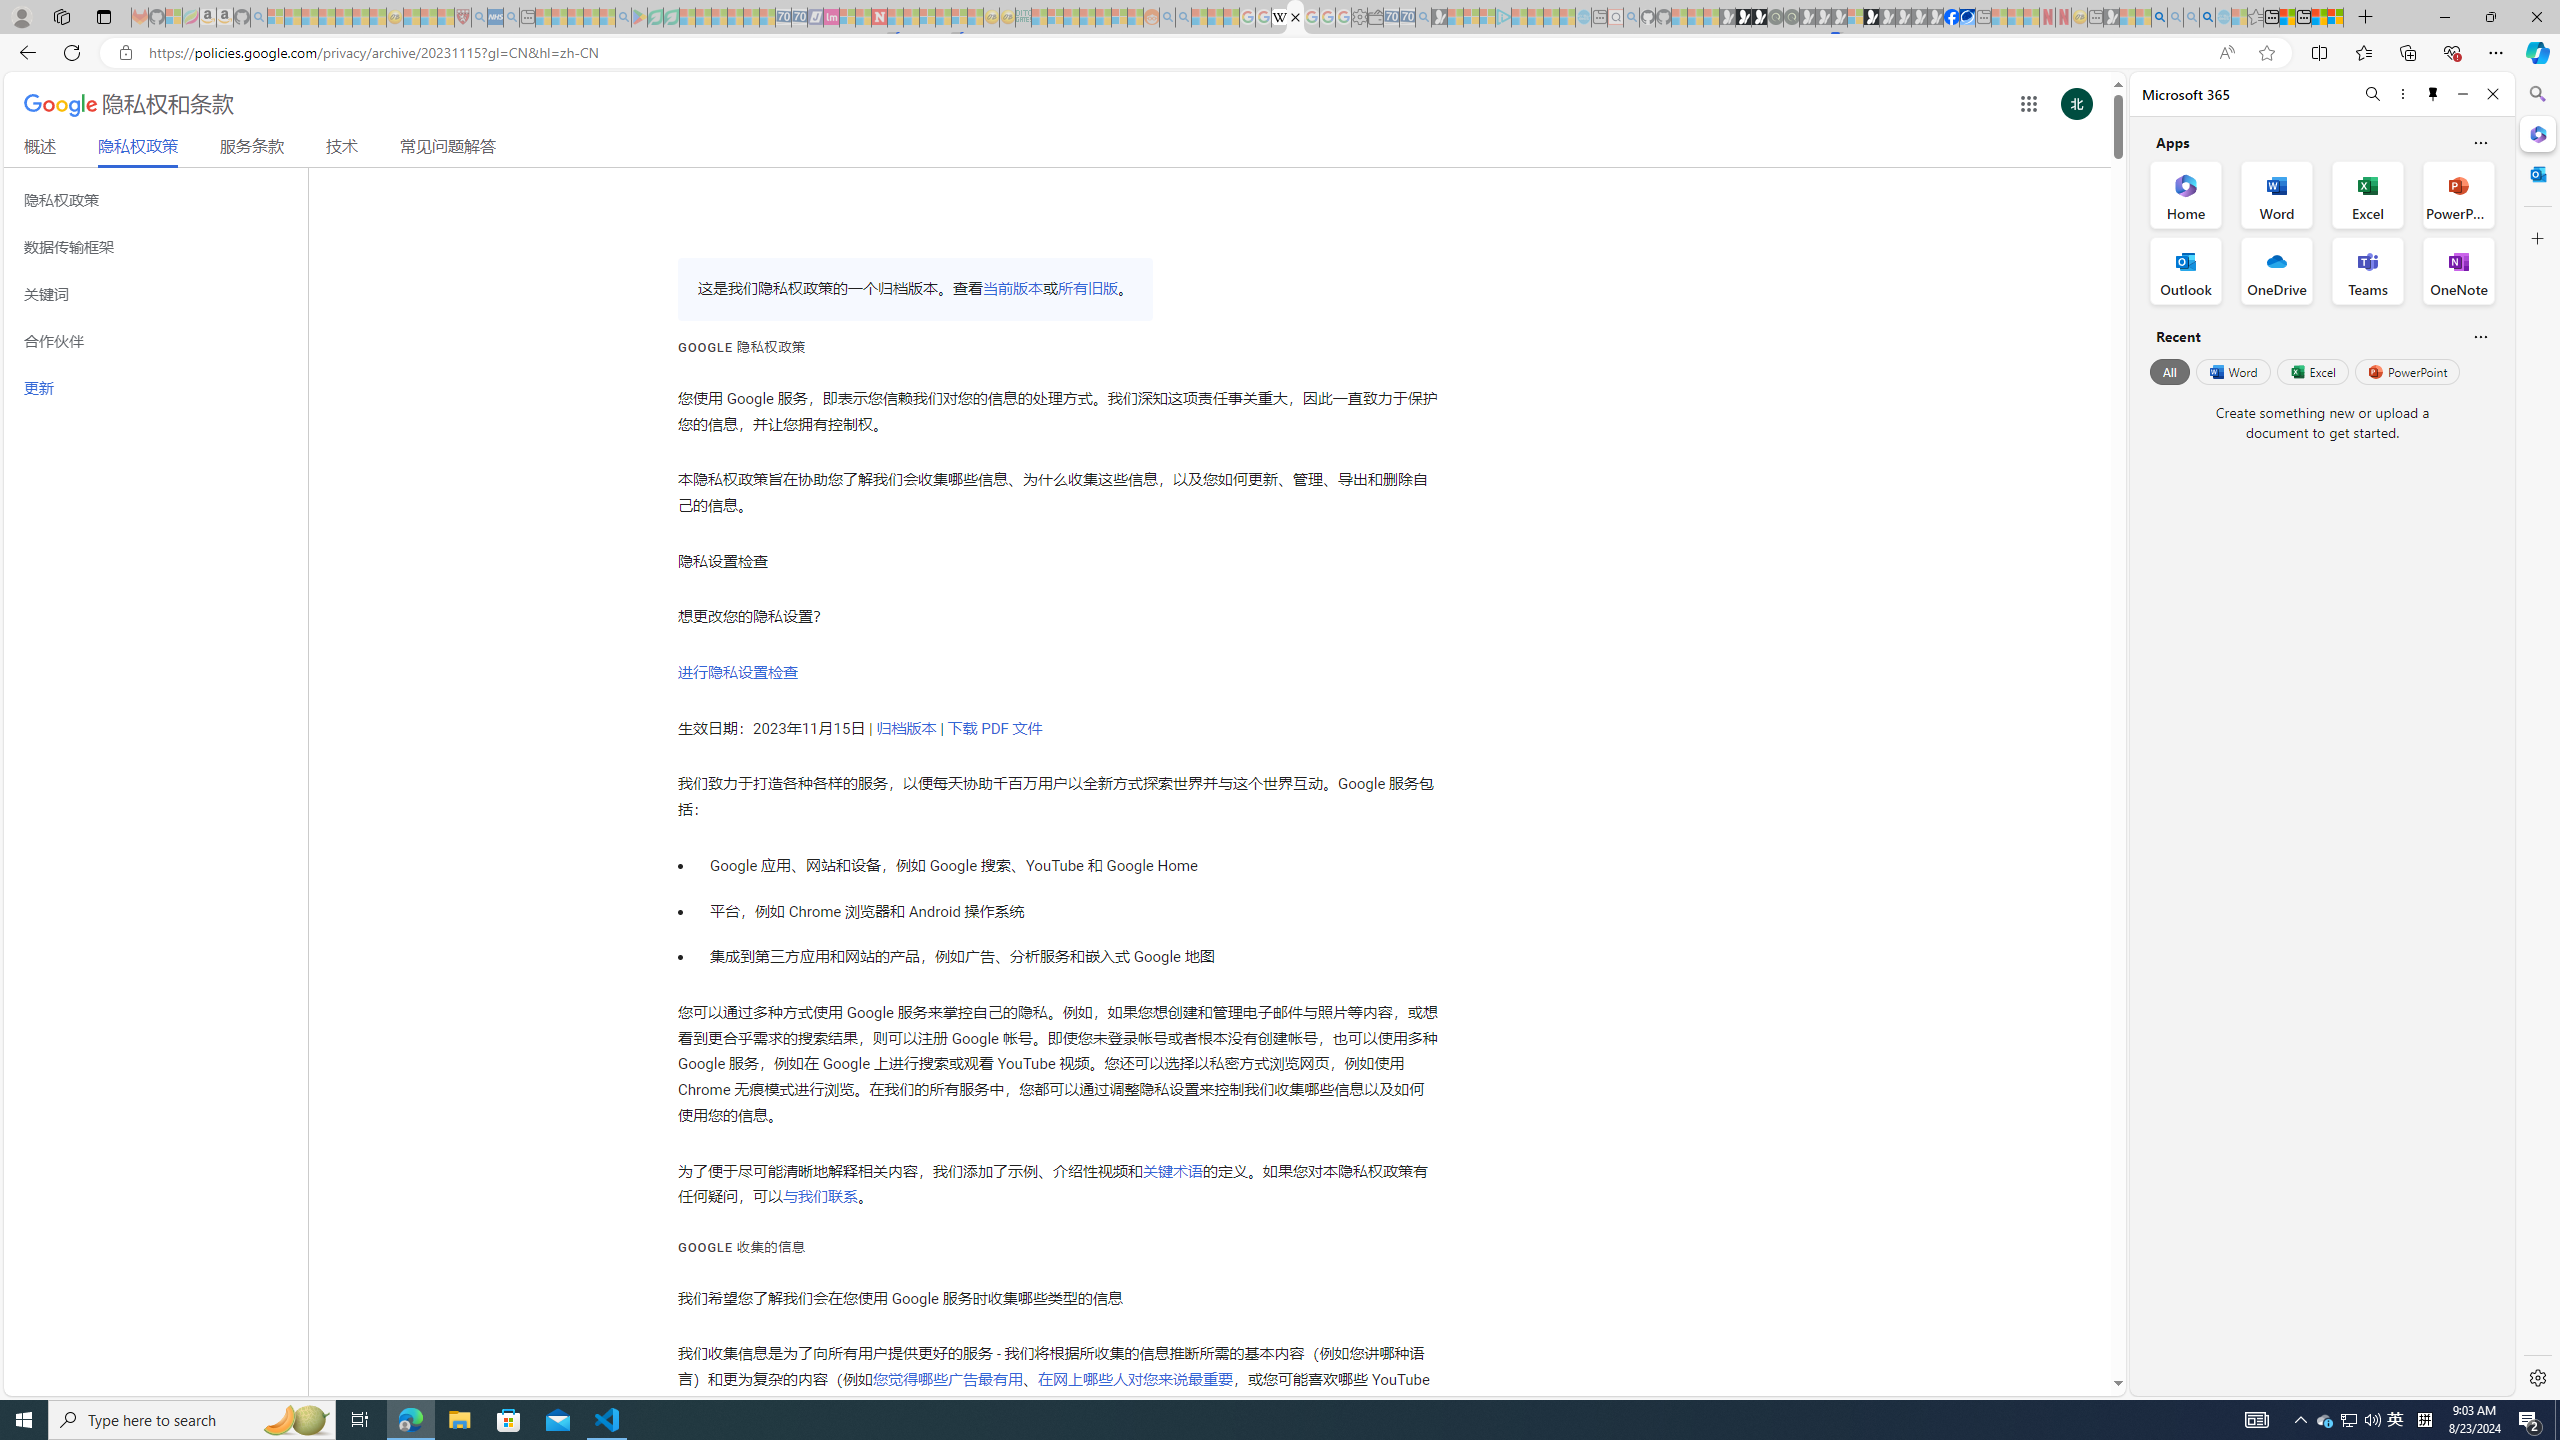 The image size is (2560, 1440). I want to click on Word, so click(2232, 371).